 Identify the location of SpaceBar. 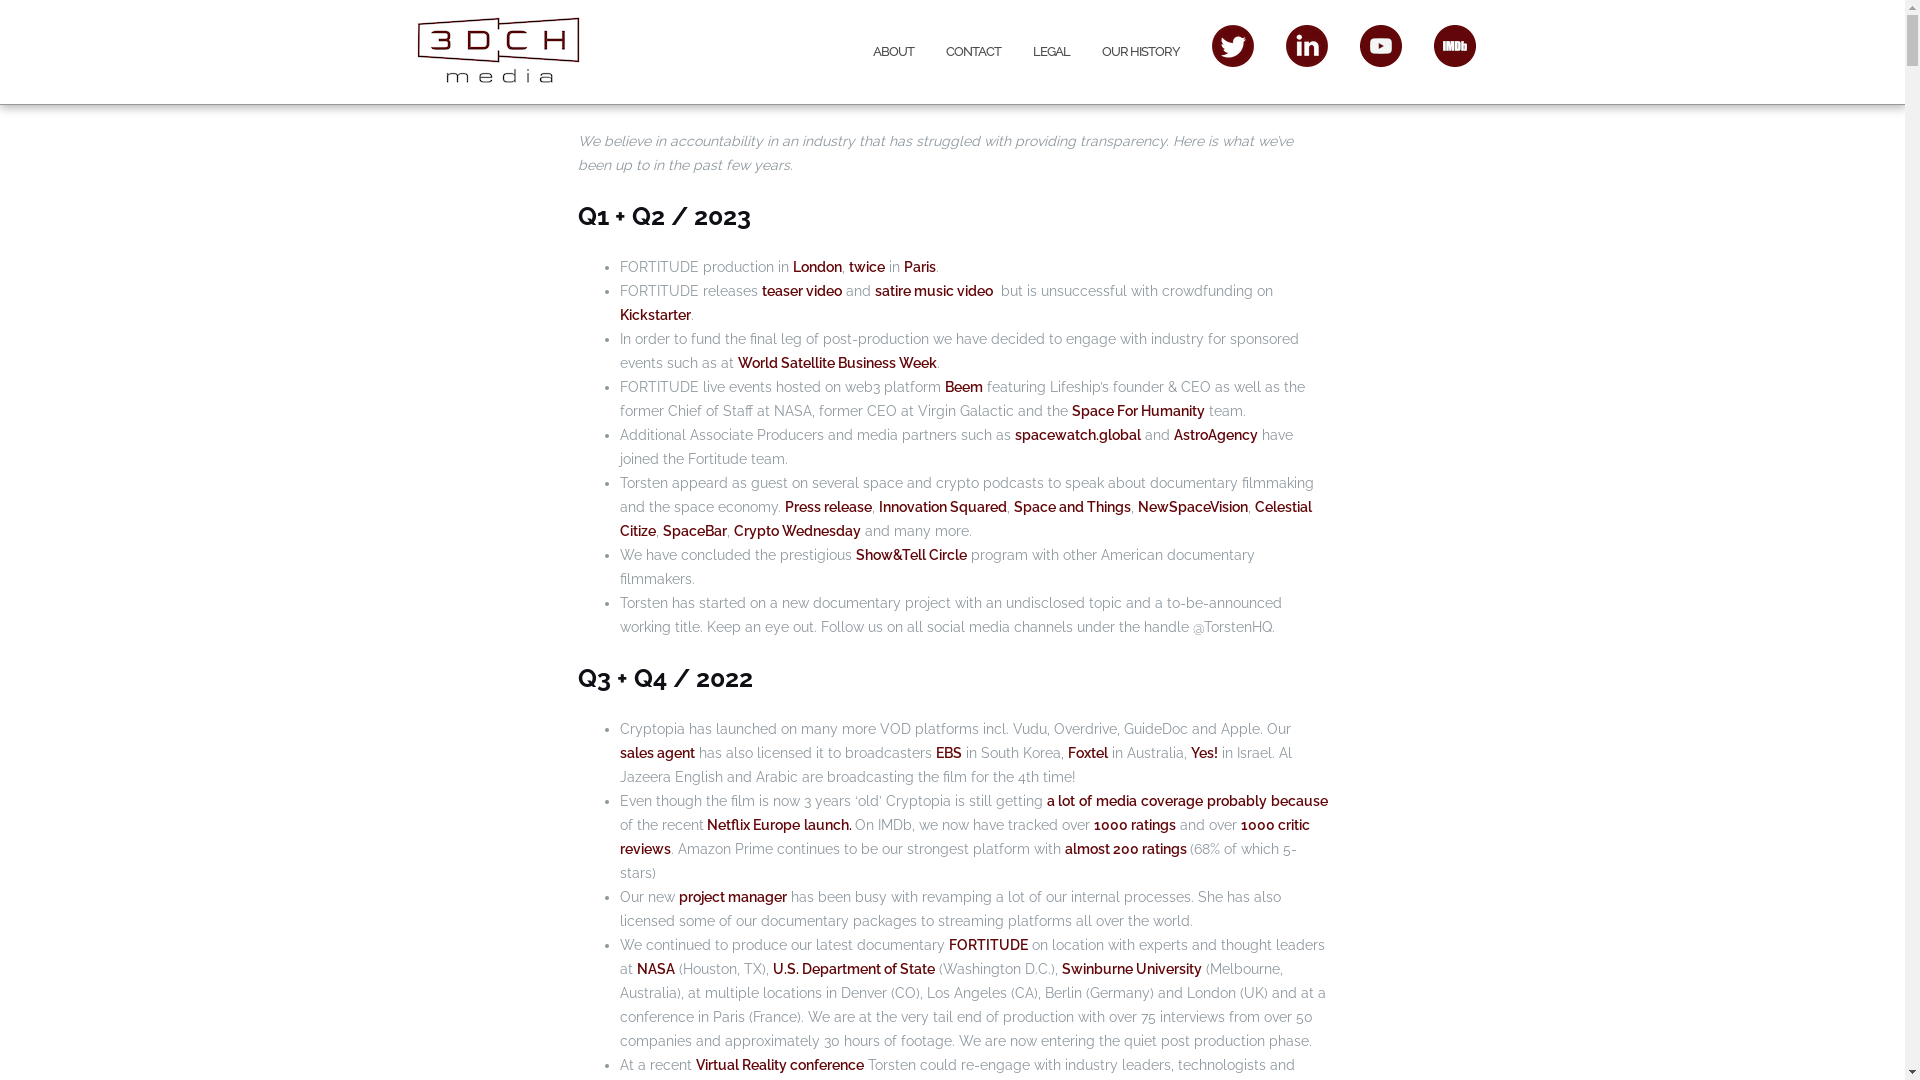
(694, 531).